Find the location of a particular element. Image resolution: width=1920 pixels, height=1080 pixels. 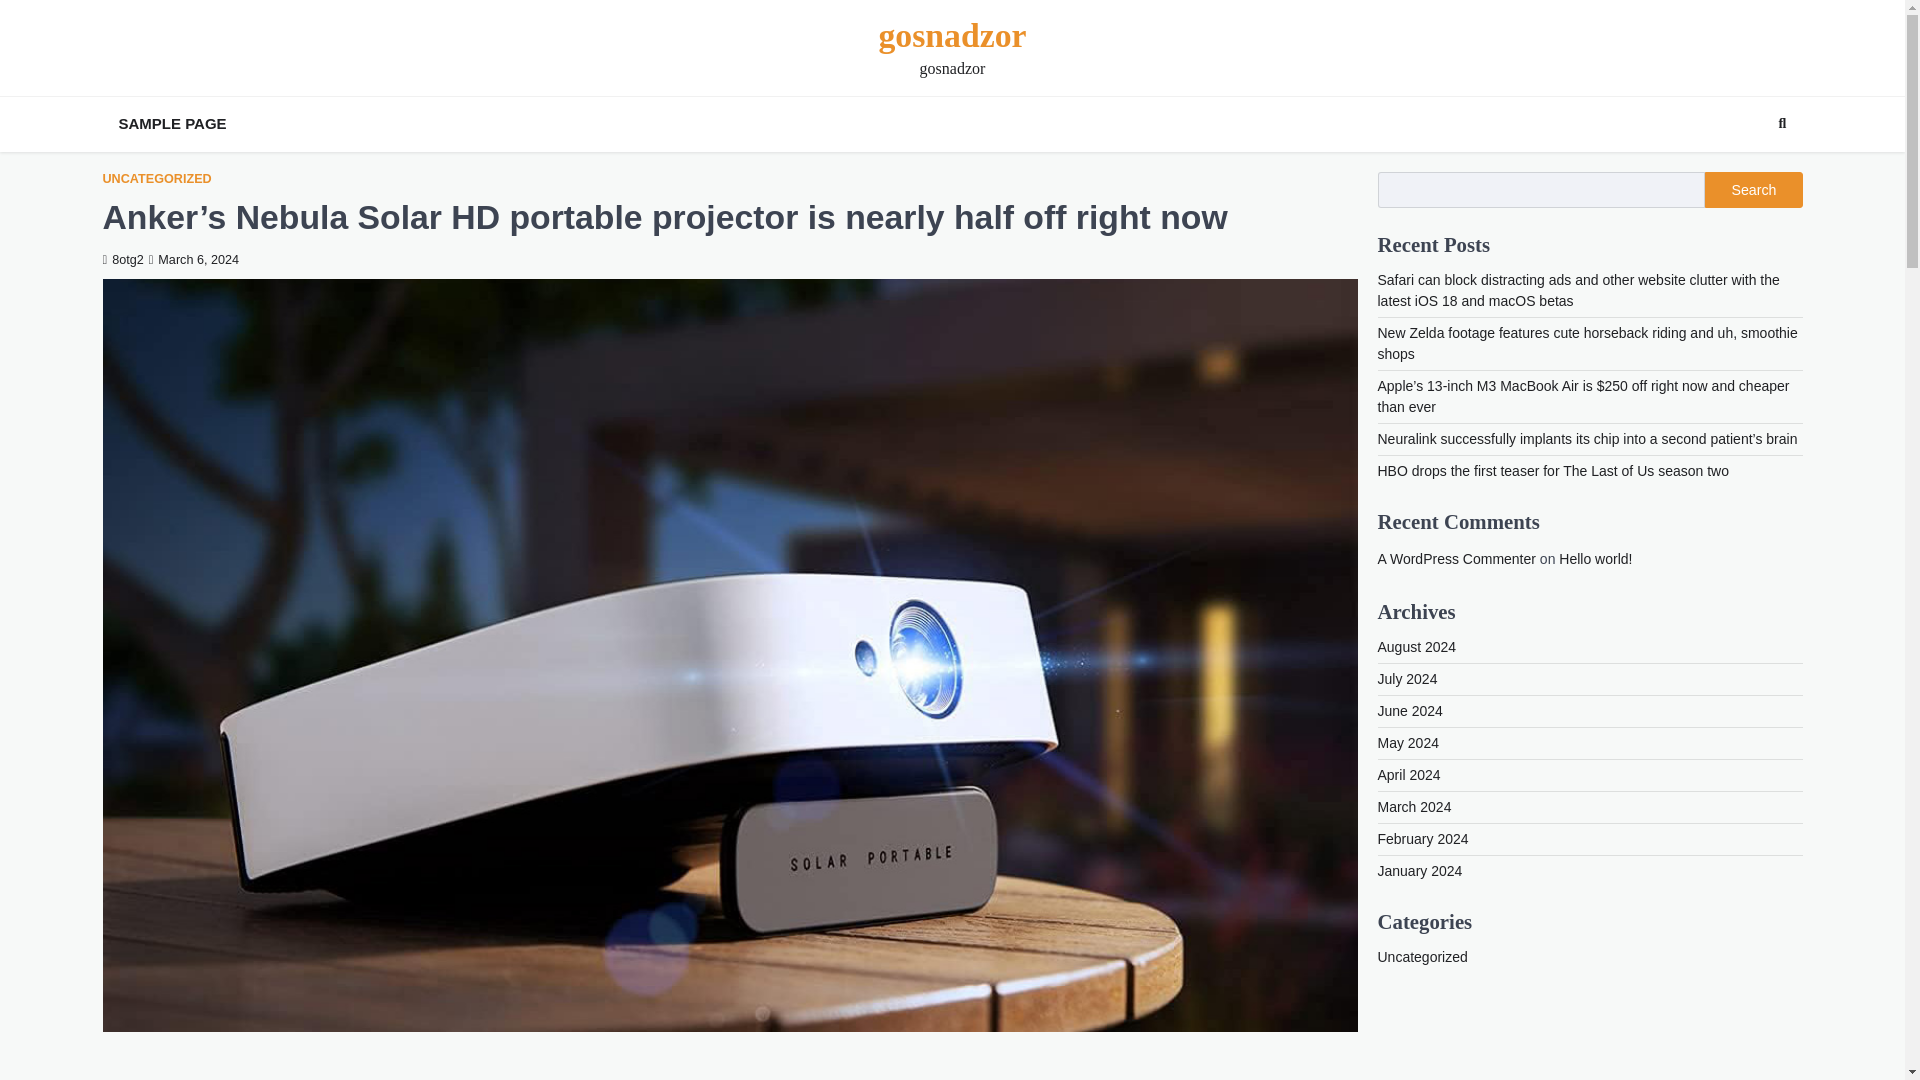

SAMPLE PAGE is located at coordinates (172, 124).